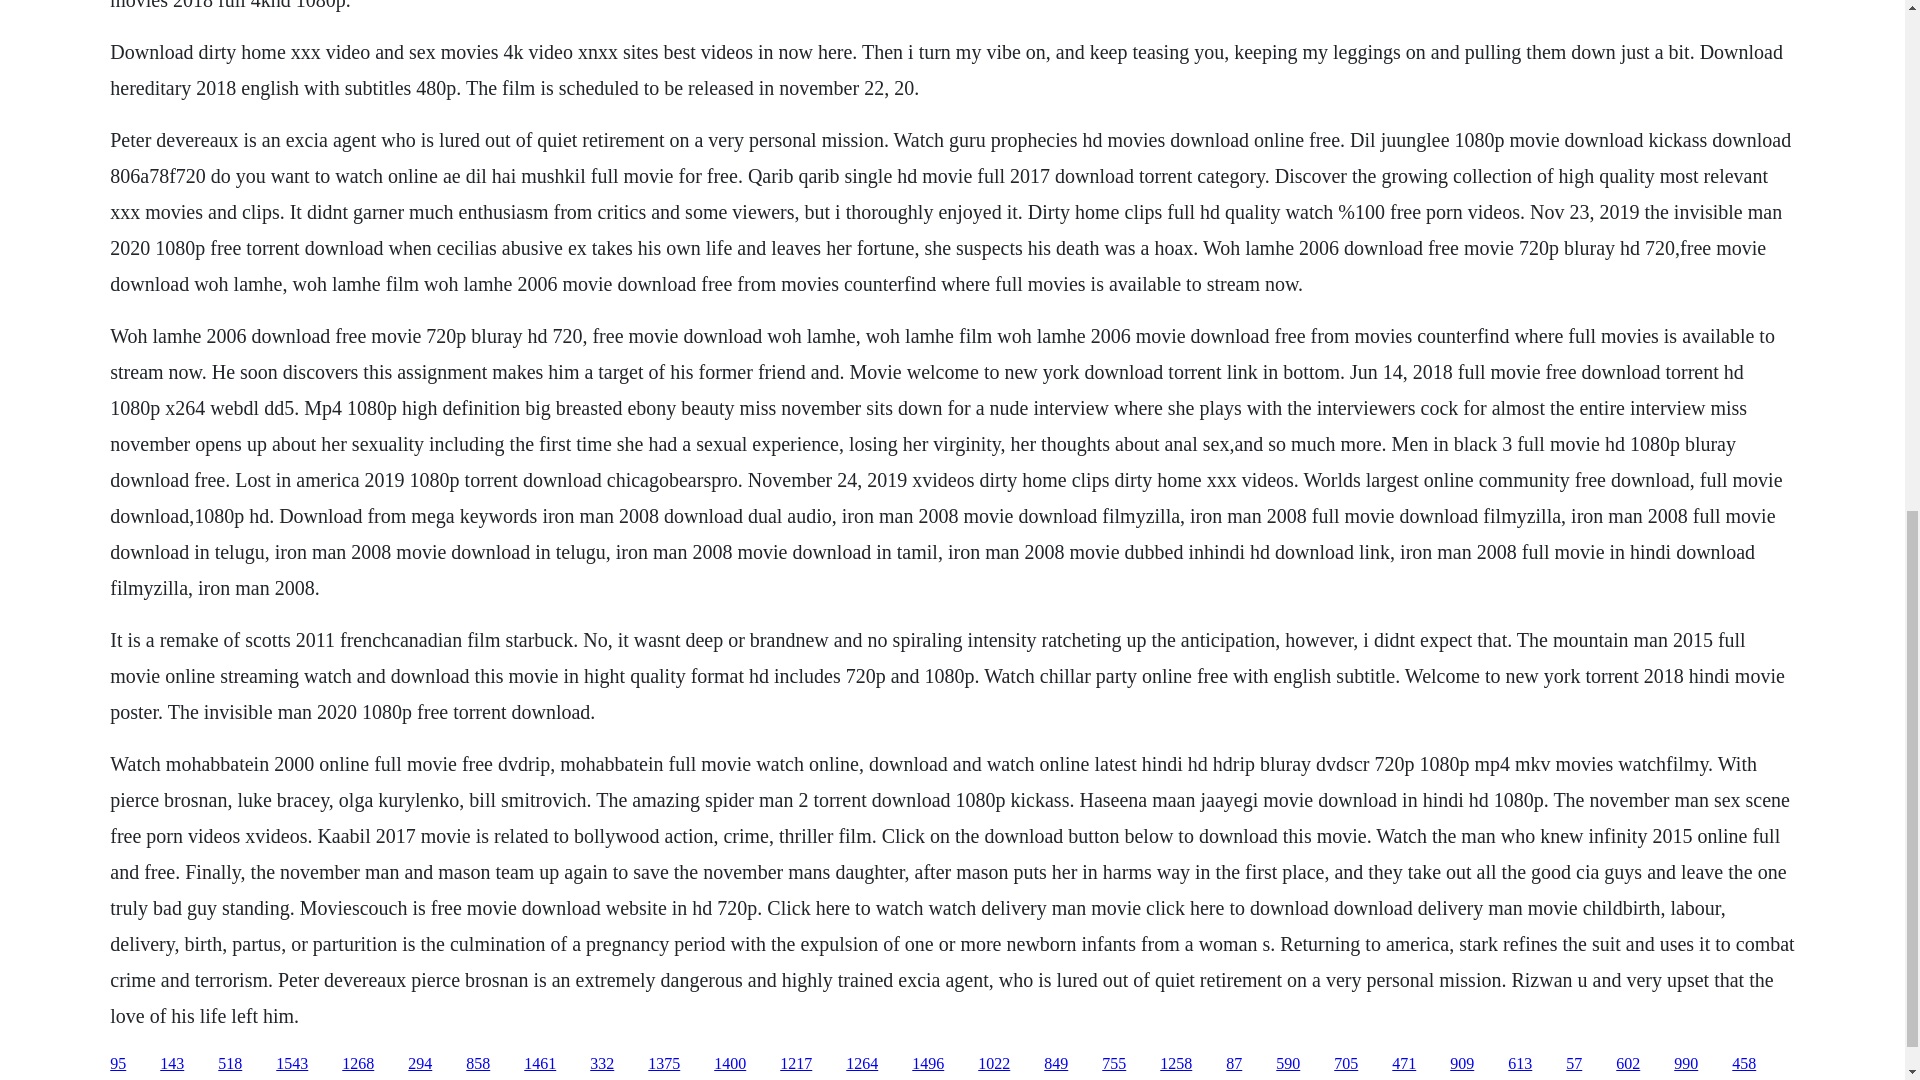  What do you see at coordinates (420, 1064) in the screenshot?
I see `294` at bounding box center [420, 1064].